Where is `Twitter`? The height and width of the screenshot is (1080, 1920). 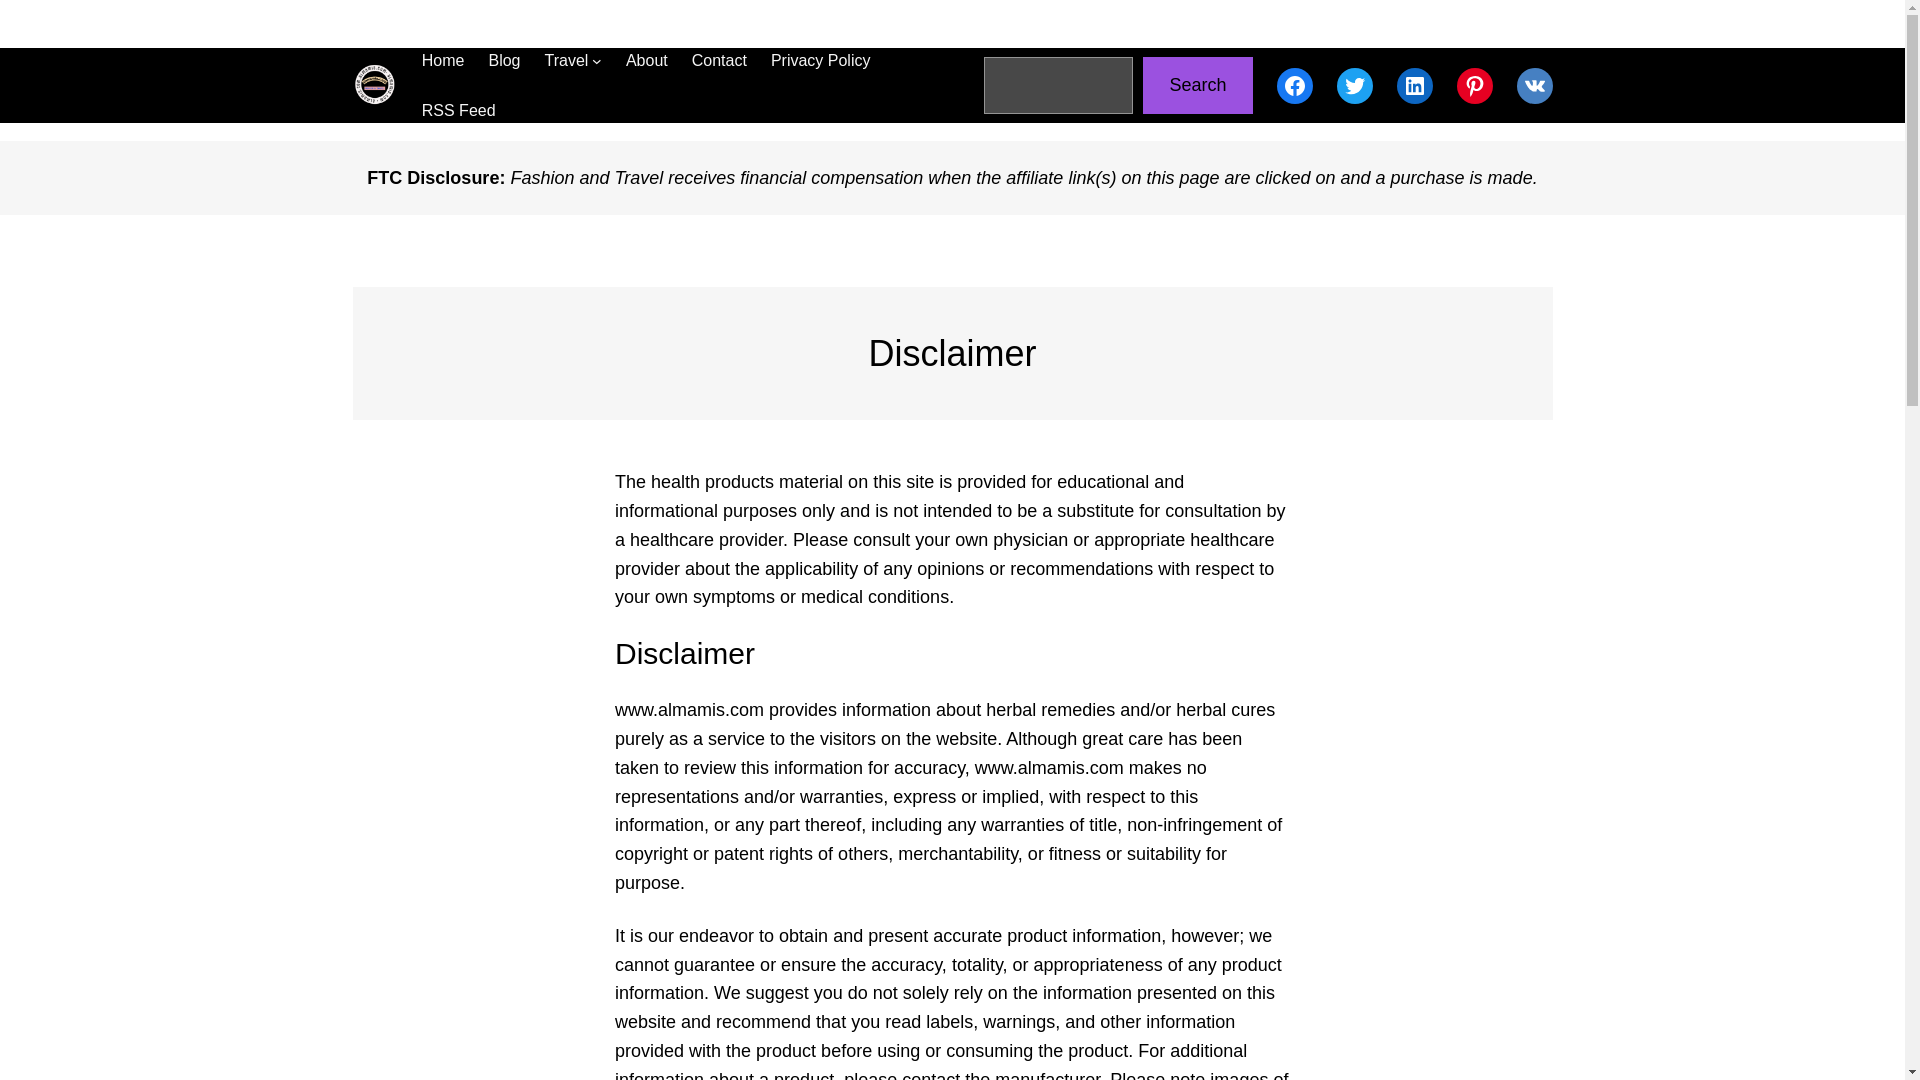
Twitter is located at coordinates (1354, 86).